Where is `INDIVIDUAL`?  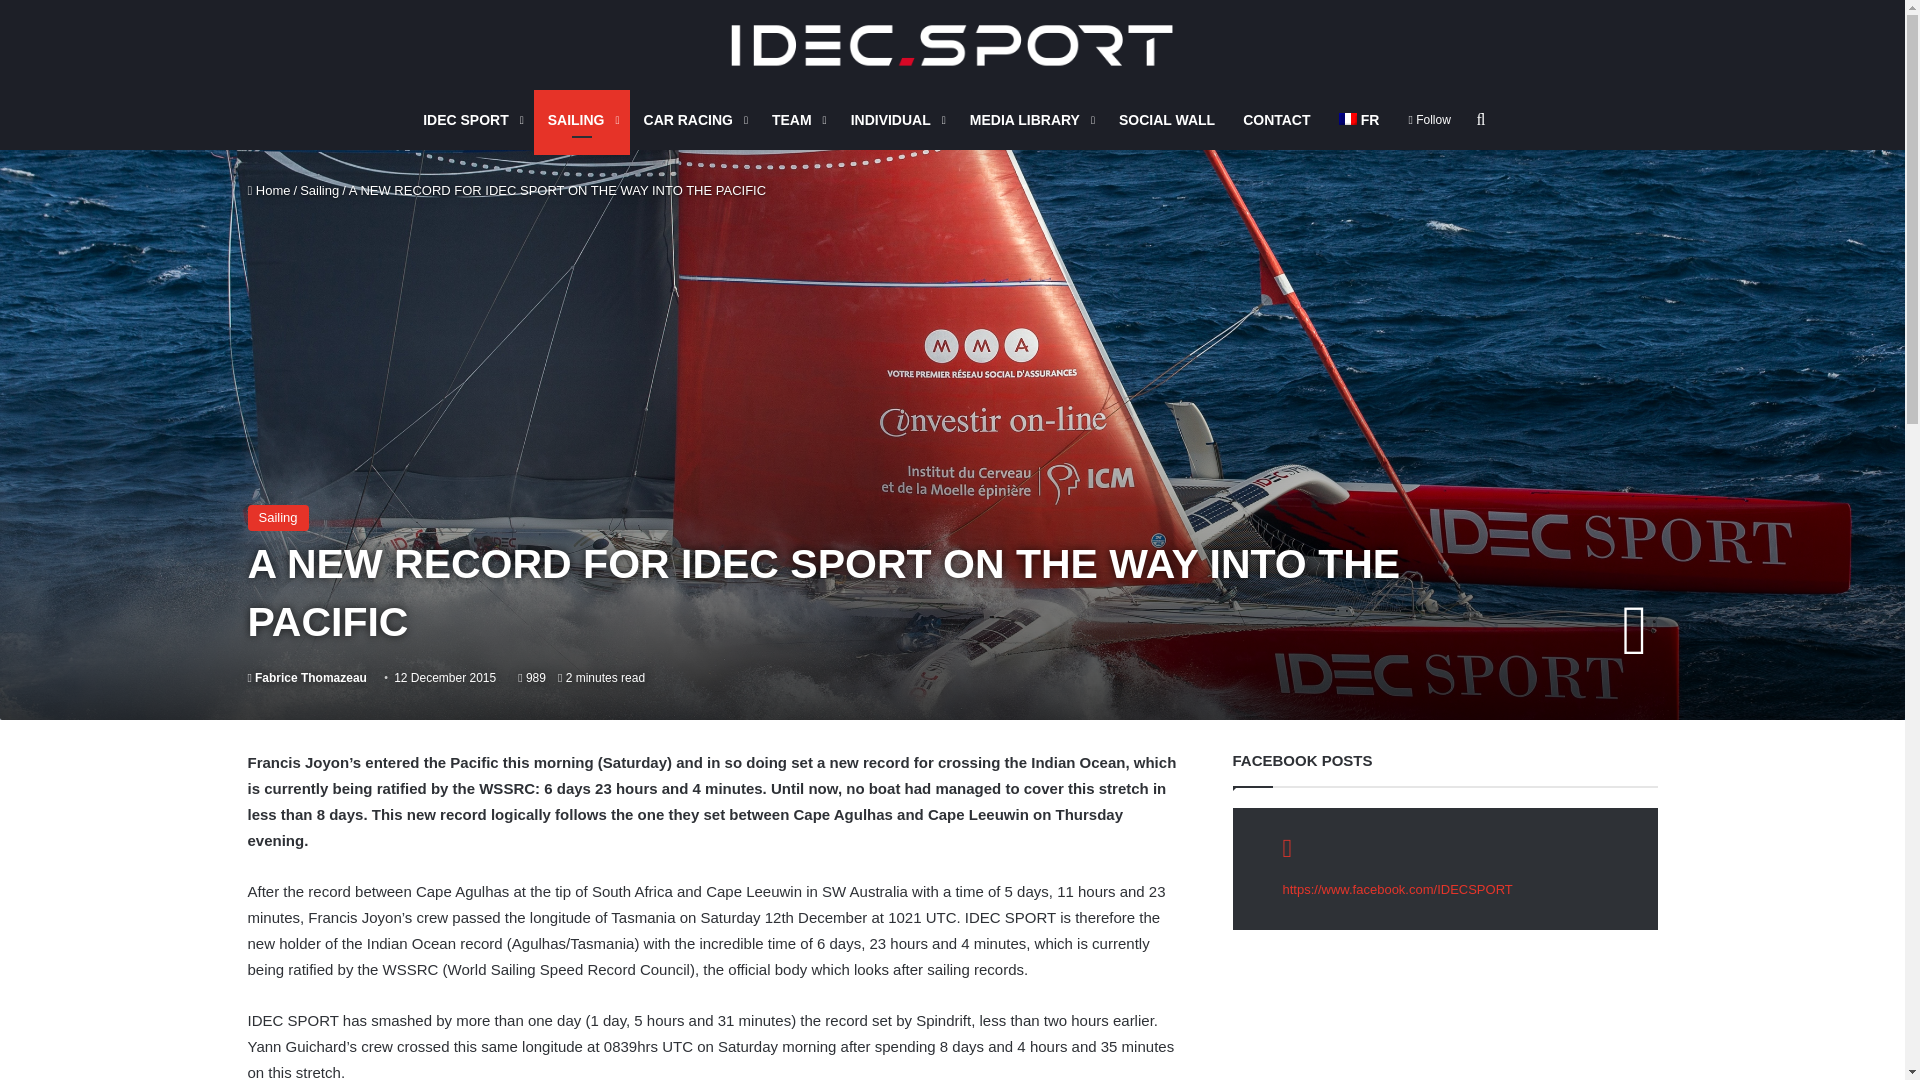 INDIVIDUAL is located at coordinates (896, 120).